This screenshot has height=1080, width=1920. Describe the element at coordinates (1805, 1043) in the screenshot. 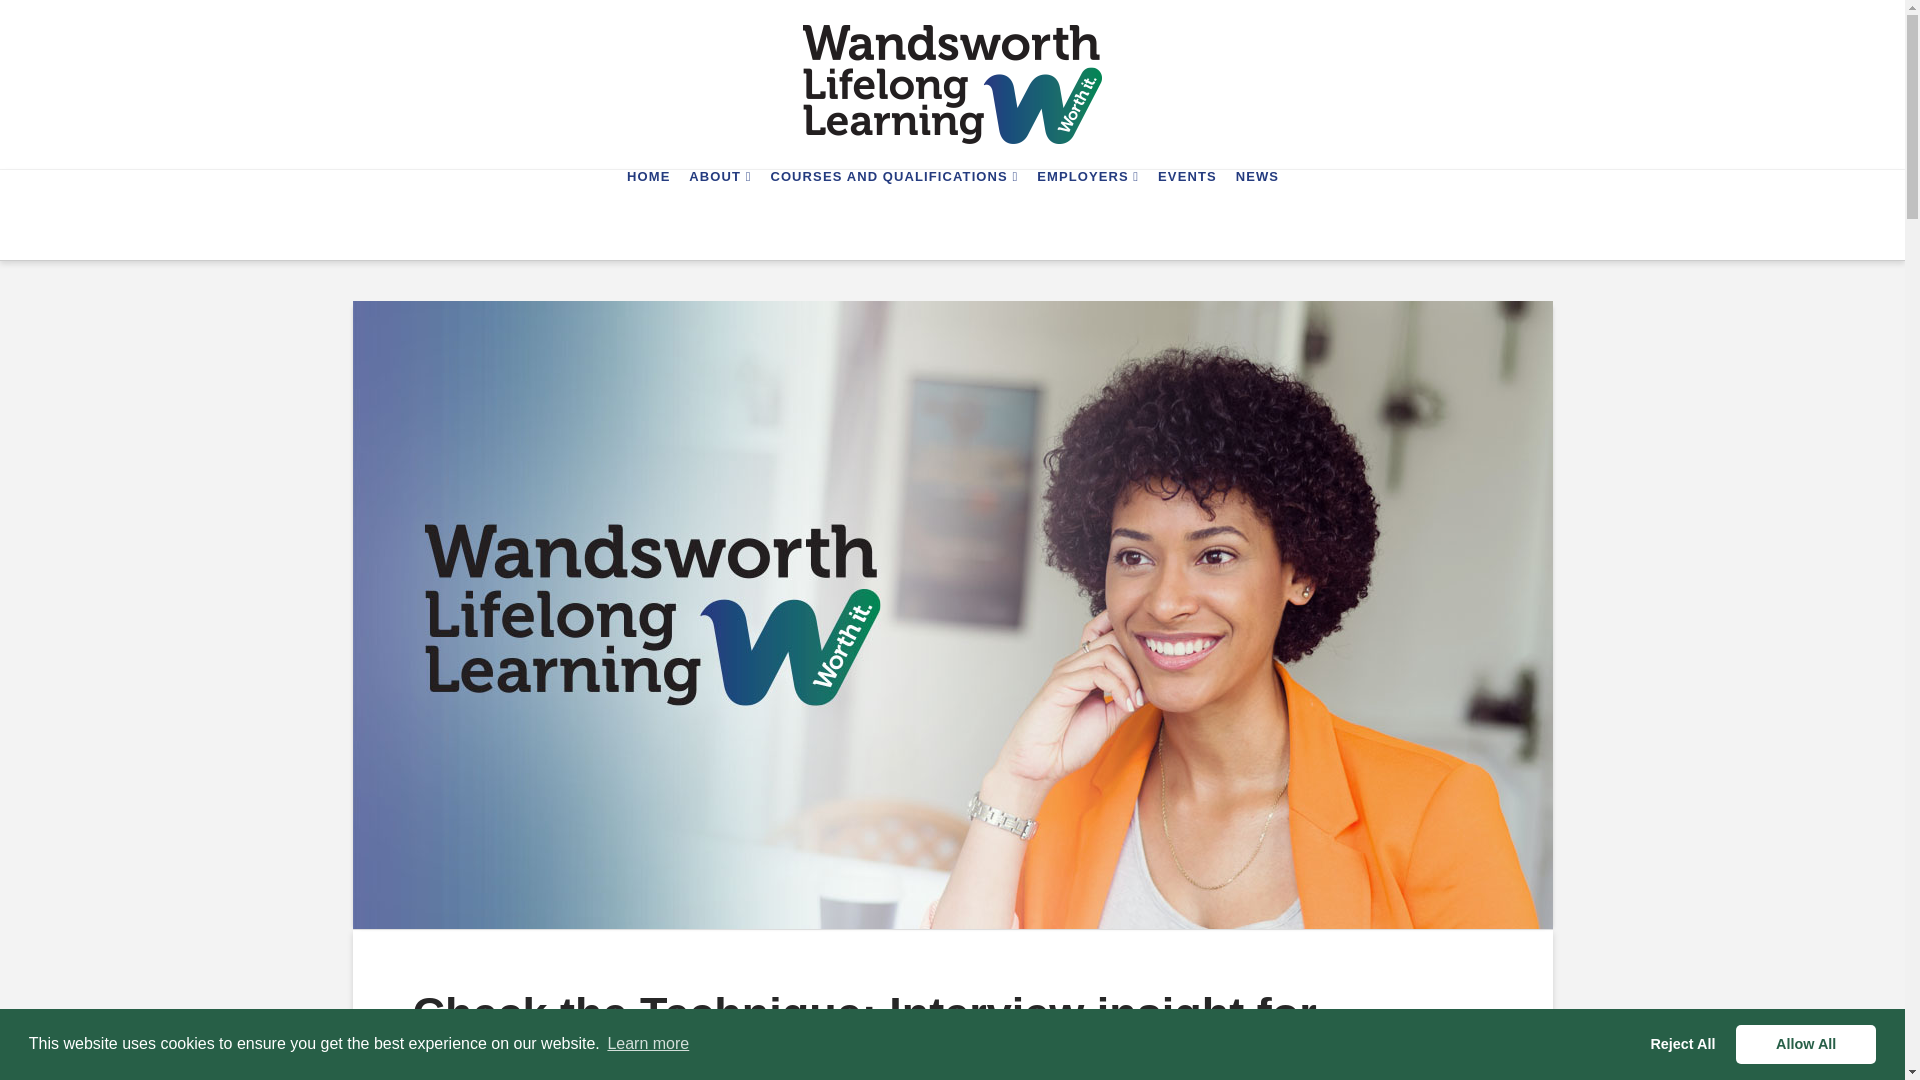

I see `Allow All` at that location.